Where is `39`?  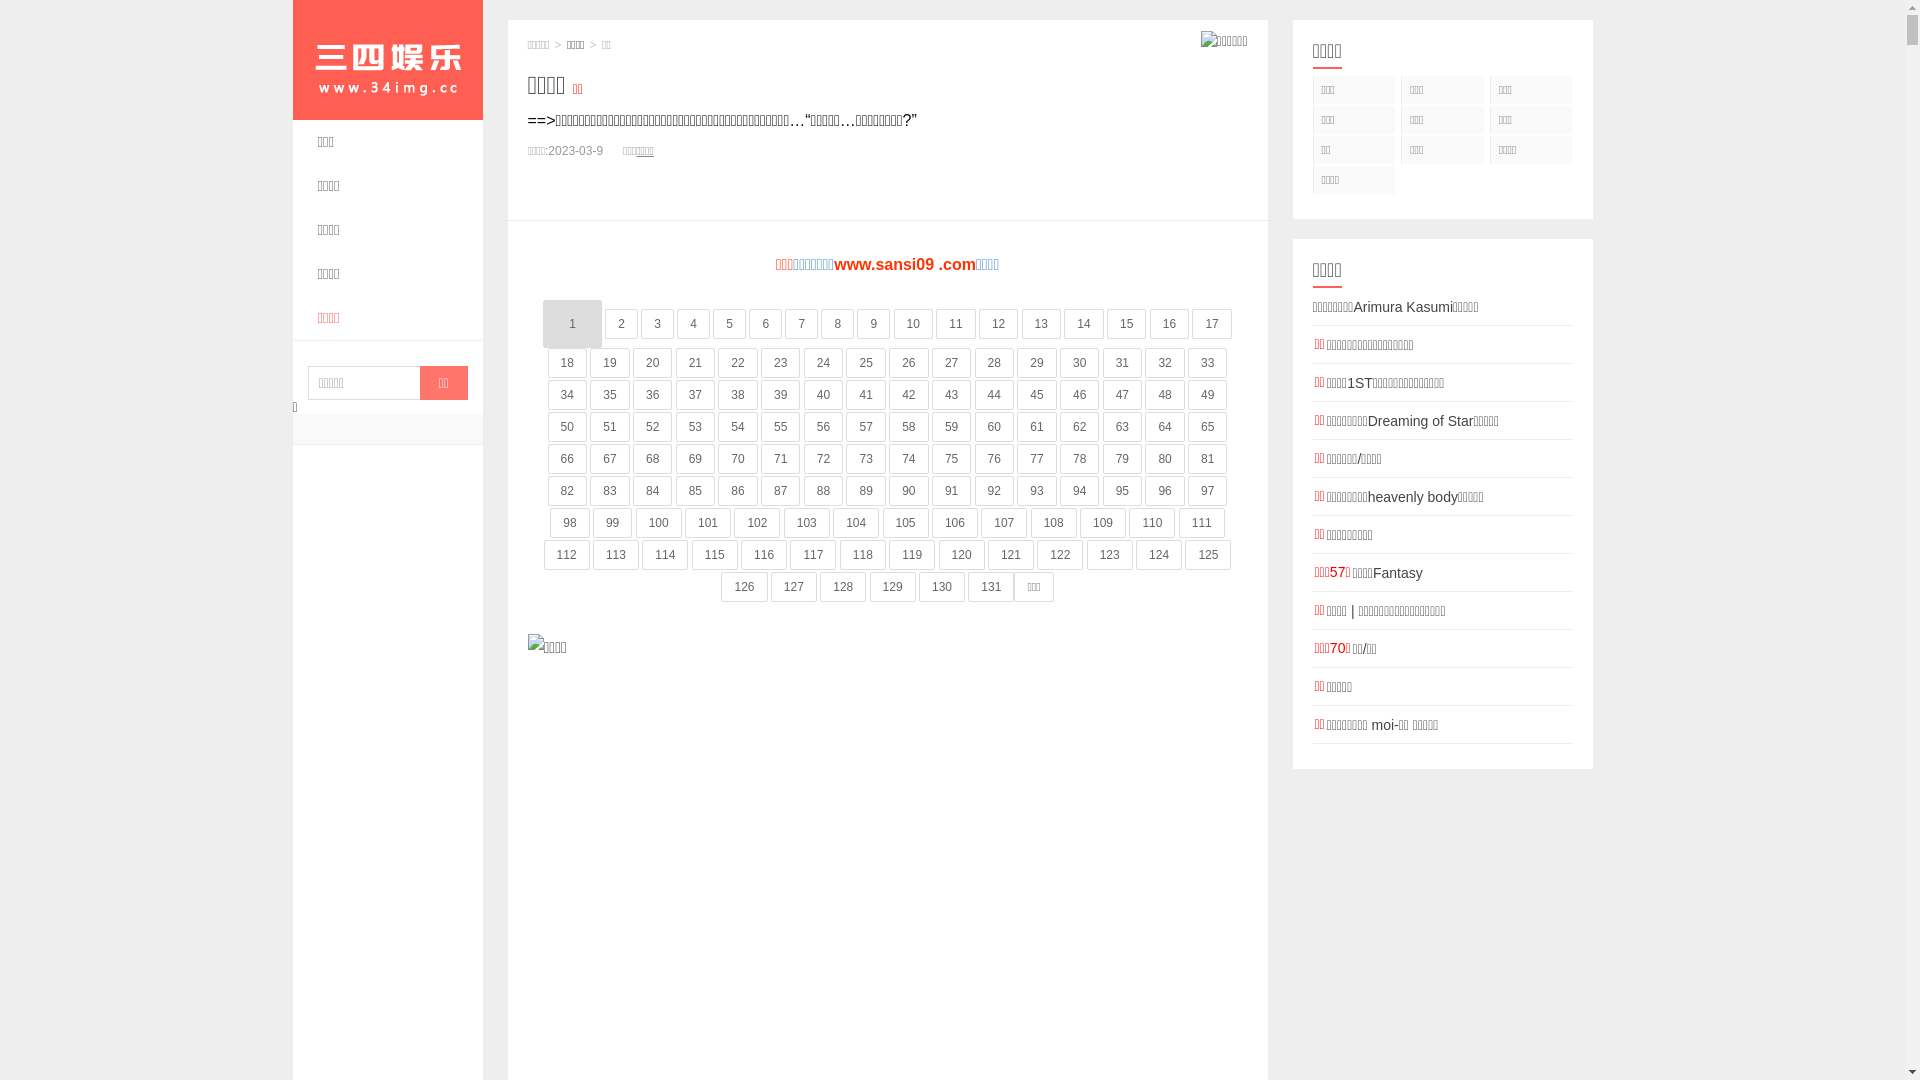
39 is located at coordinates (780, 395).